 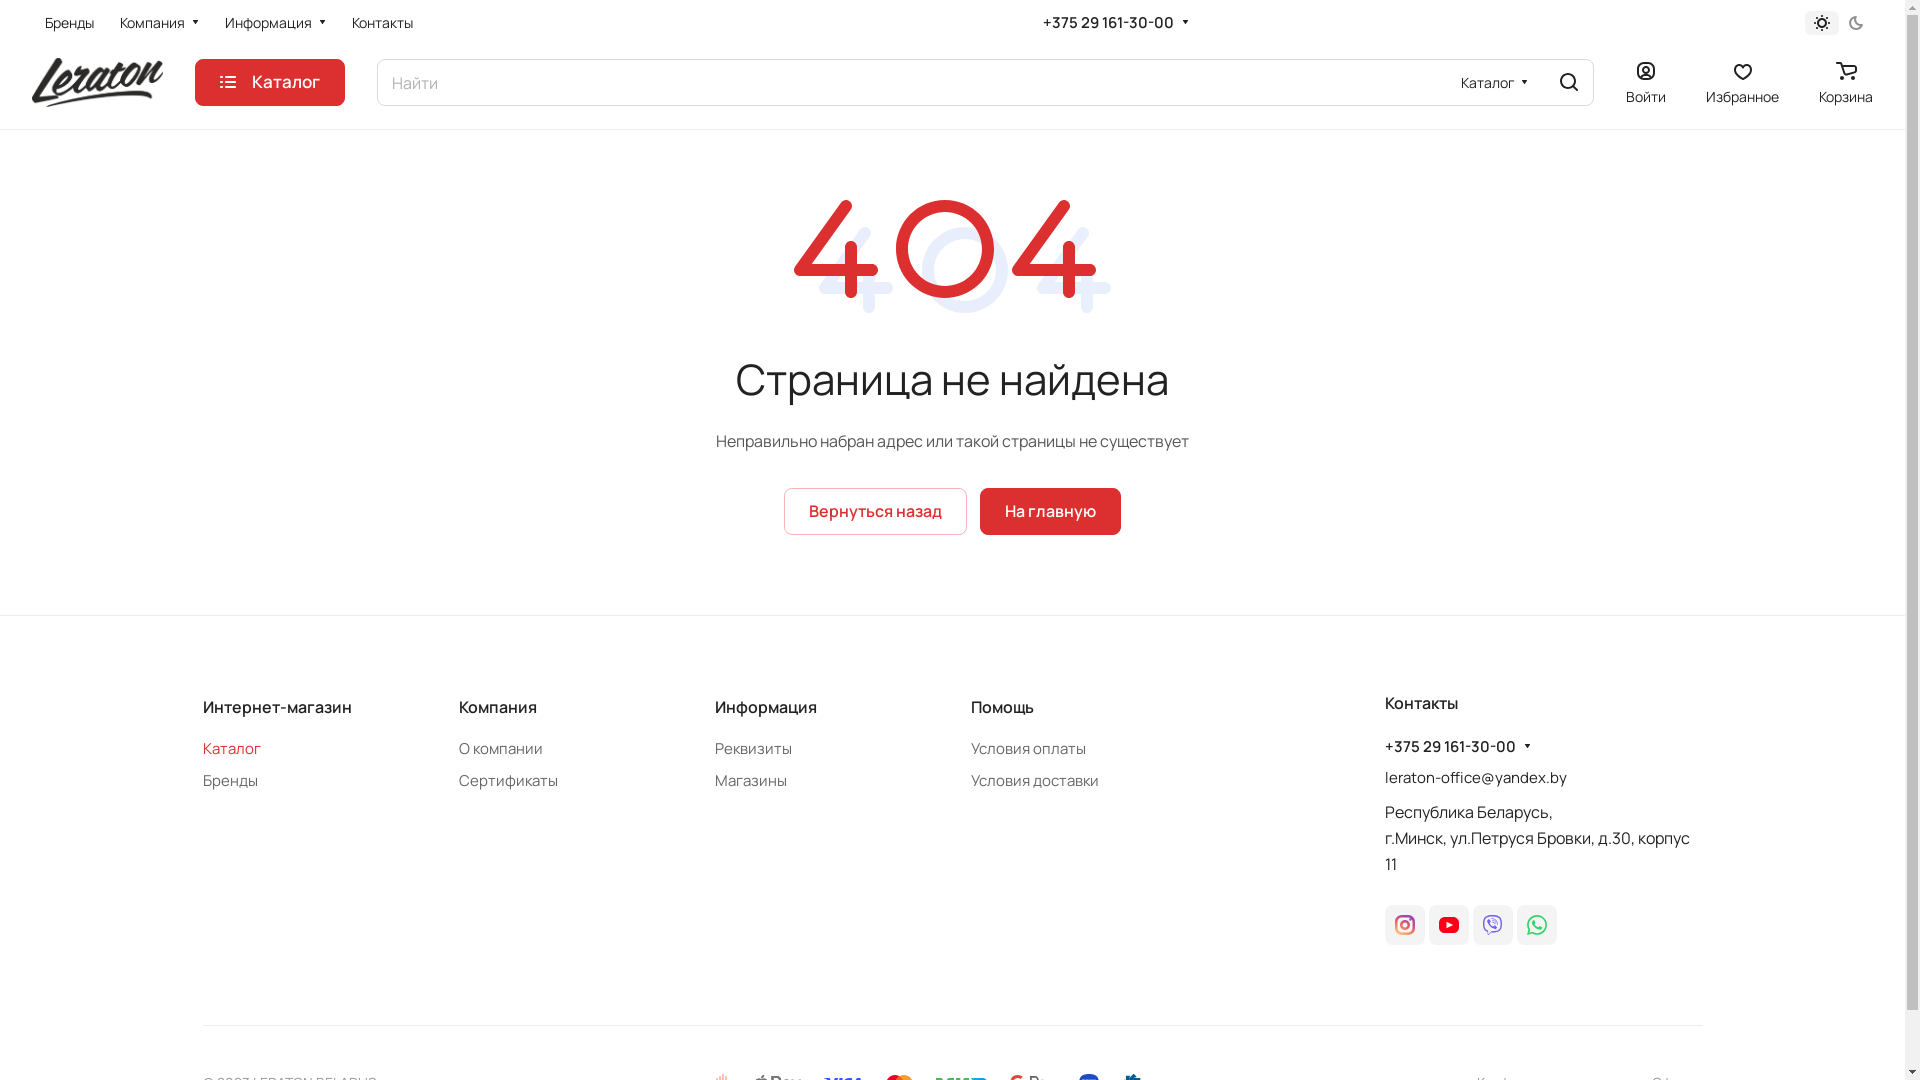 I want to click on Instagram, so click(x=1404, y=924).